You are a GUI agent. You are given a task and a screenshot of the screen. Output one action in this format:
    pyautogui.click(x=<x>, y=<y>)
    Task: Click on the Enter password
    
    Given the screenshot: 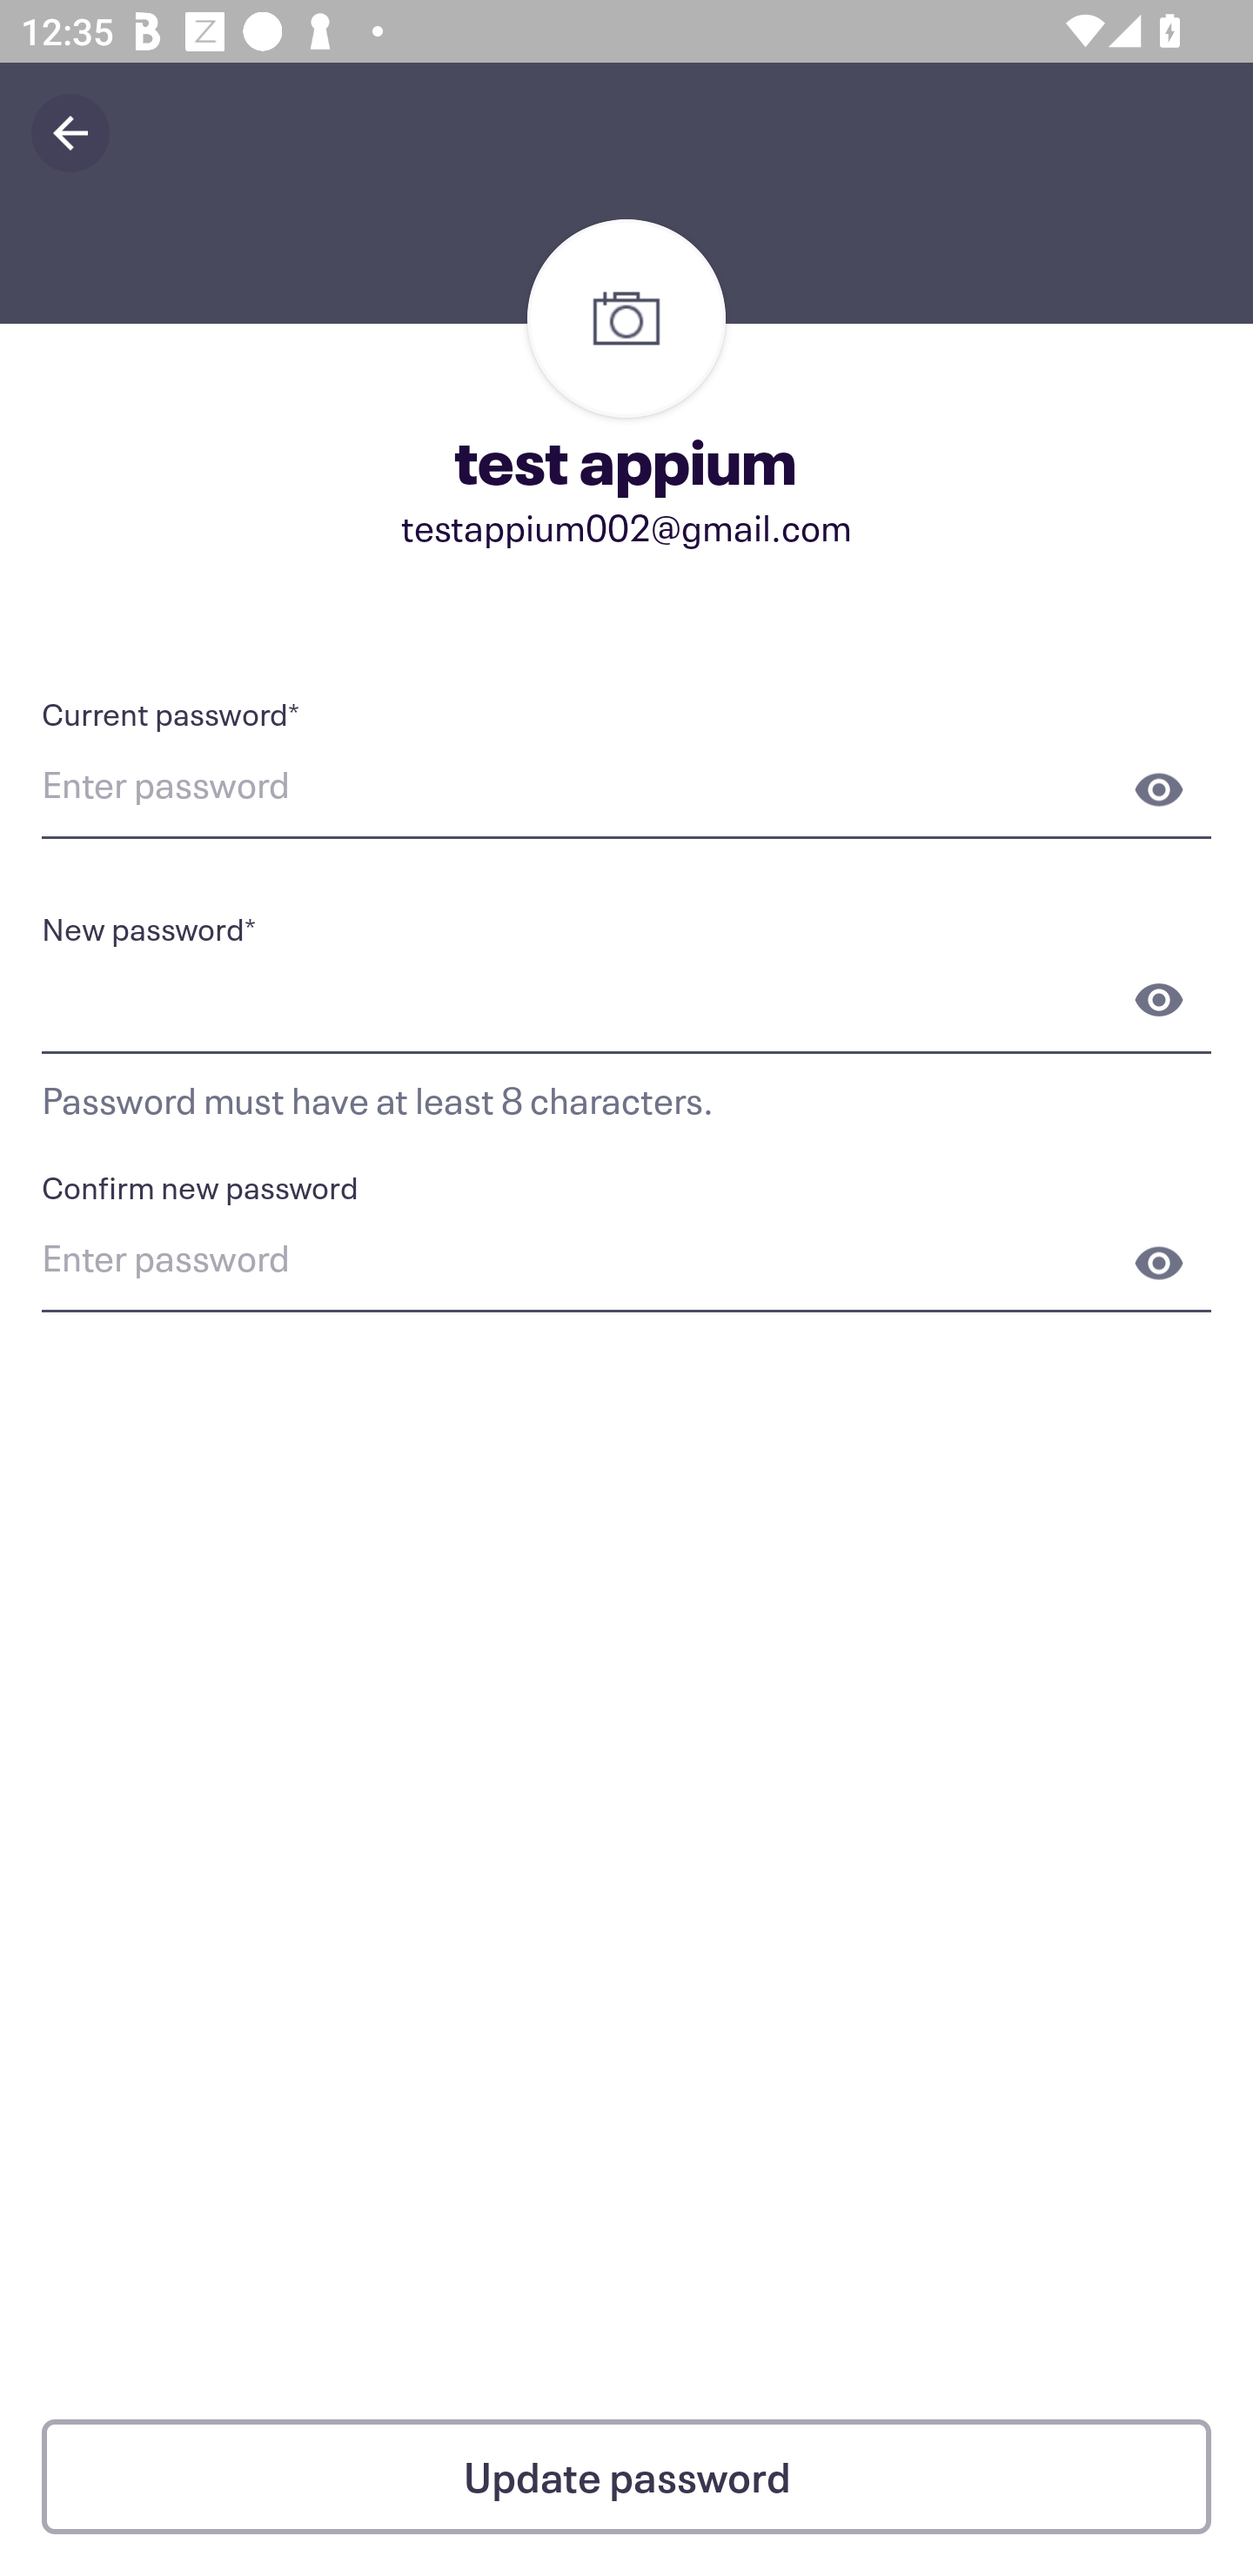 What is the action you would take?
    pyautogui.click(x=626, y=789)
    